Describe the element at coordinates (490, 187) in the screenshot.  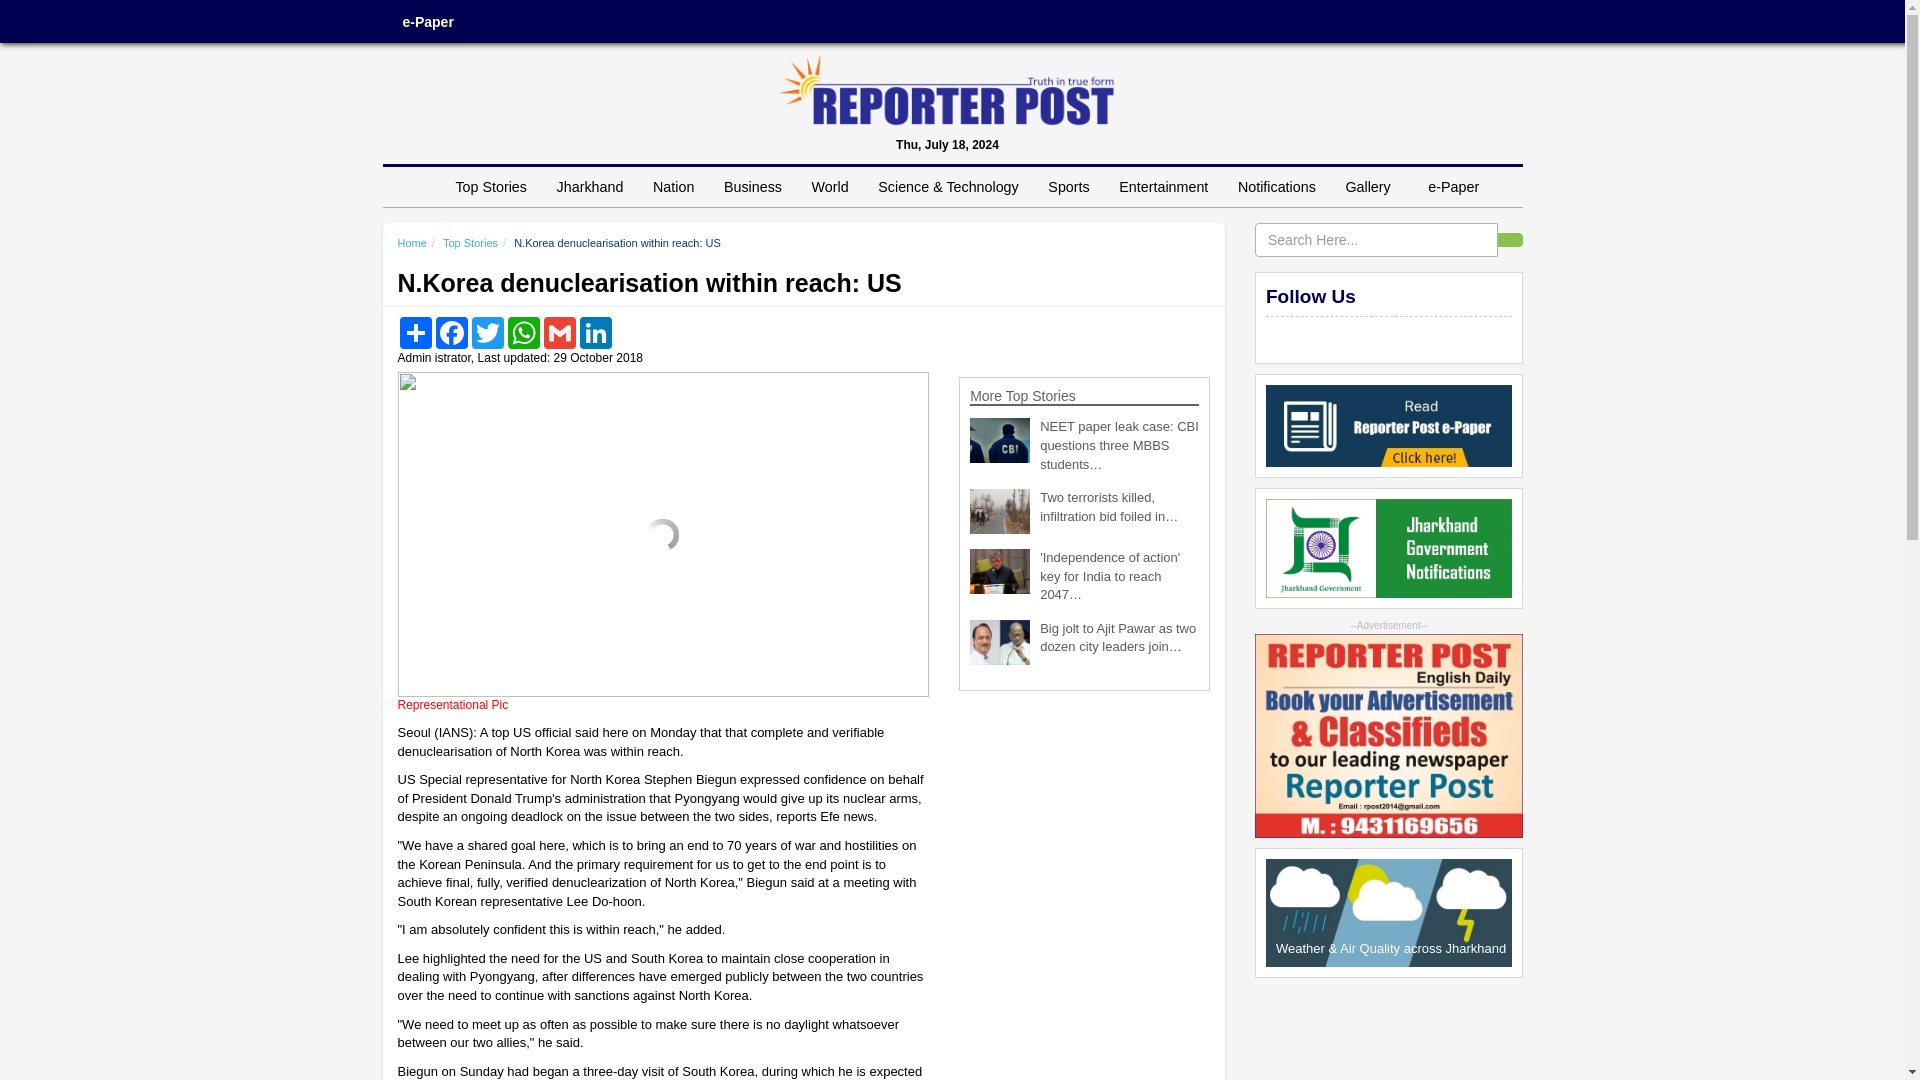
I see `Top Stories` at that location.